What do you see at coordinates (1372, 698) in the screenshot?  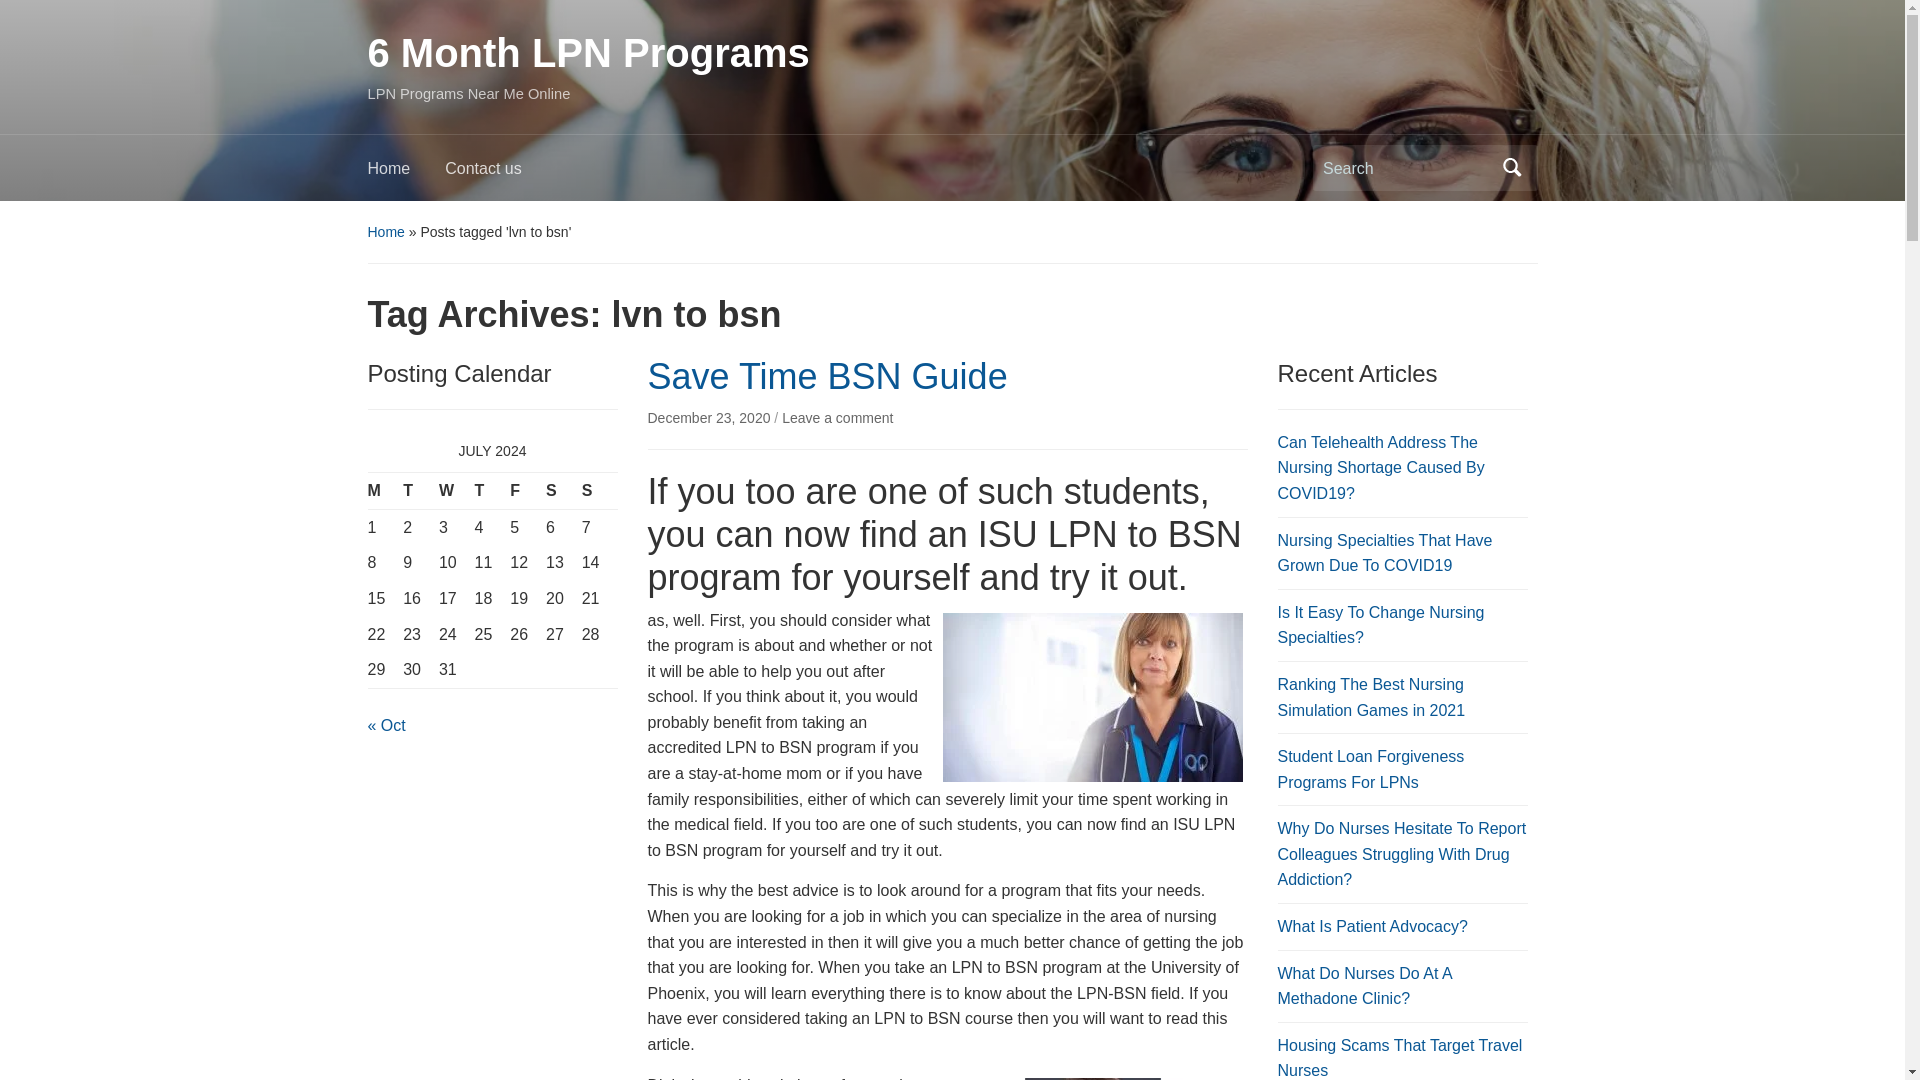 I see `Ranking The Best Nursing Simulation Games in 2021` at bounding box center [1372, 698].